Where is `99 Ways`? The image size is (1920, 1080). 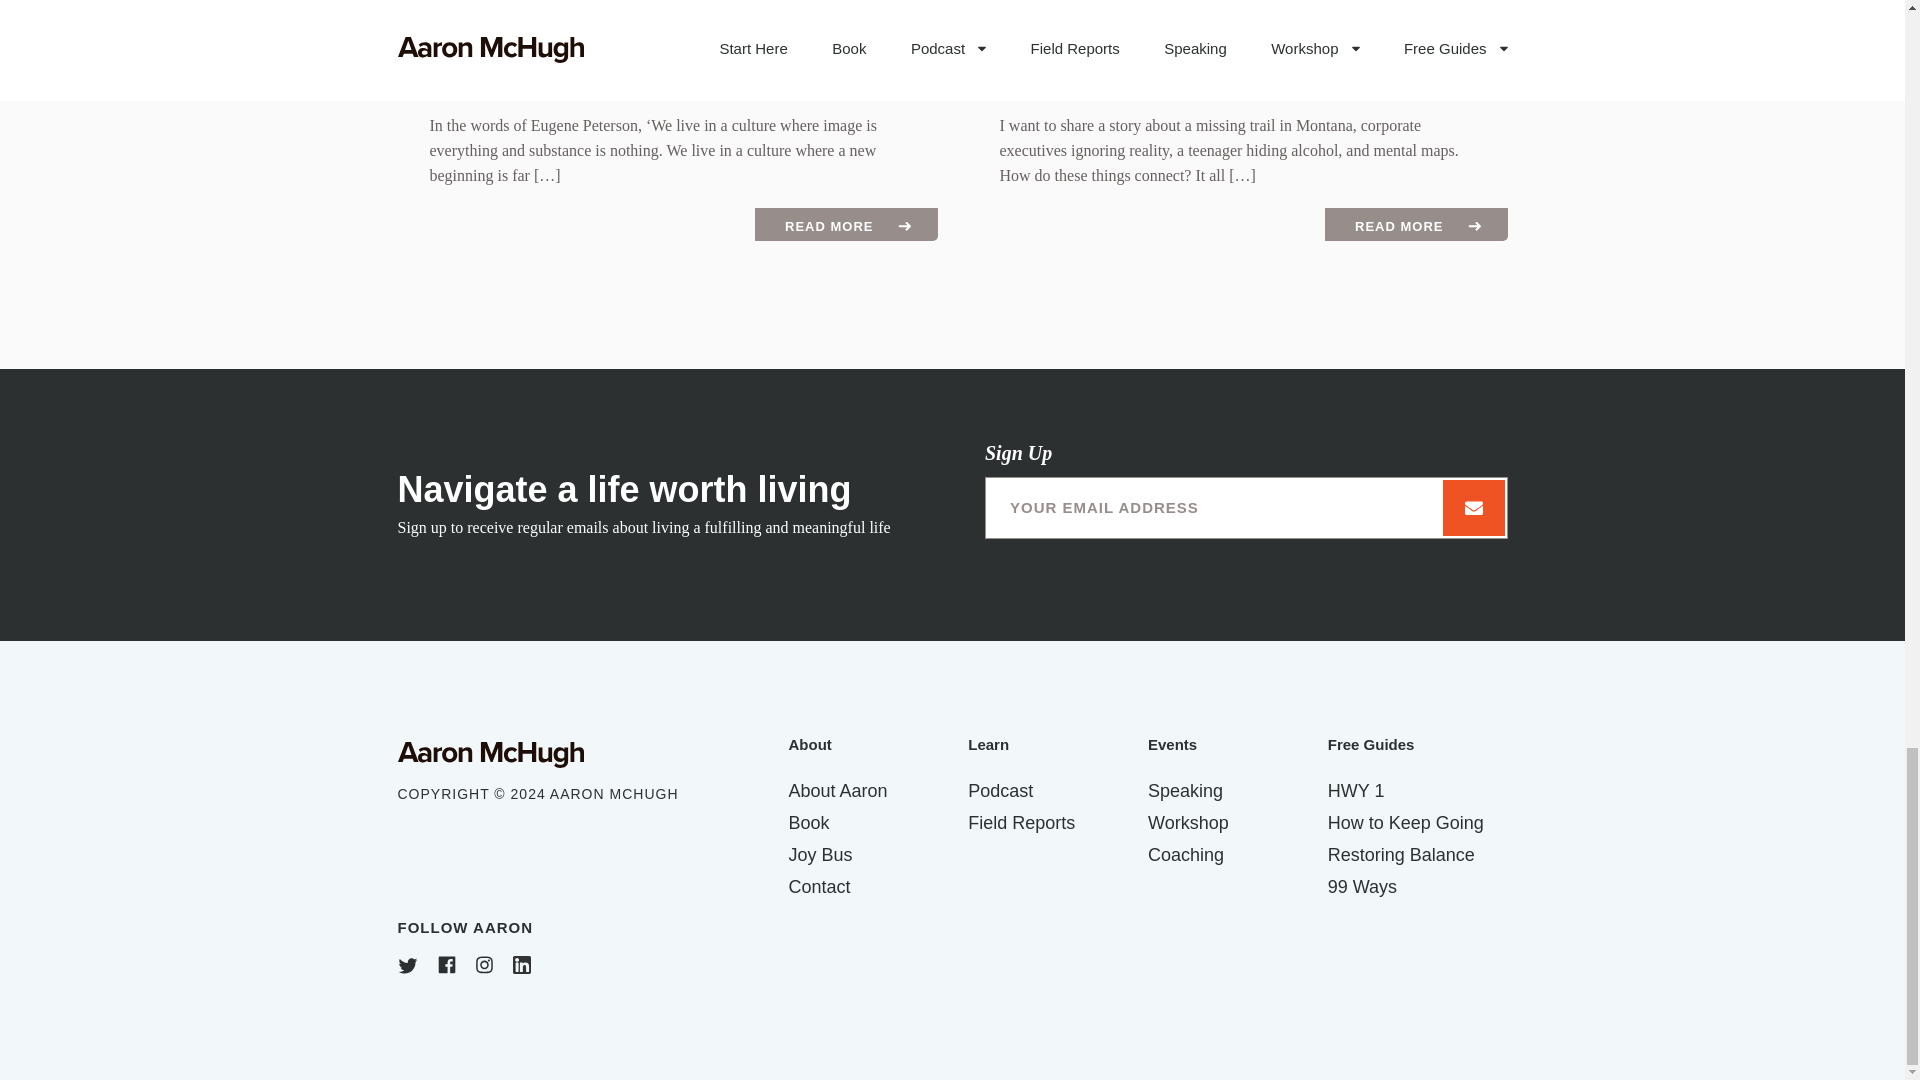 99 Ways is located at coordinates (1362, 886).